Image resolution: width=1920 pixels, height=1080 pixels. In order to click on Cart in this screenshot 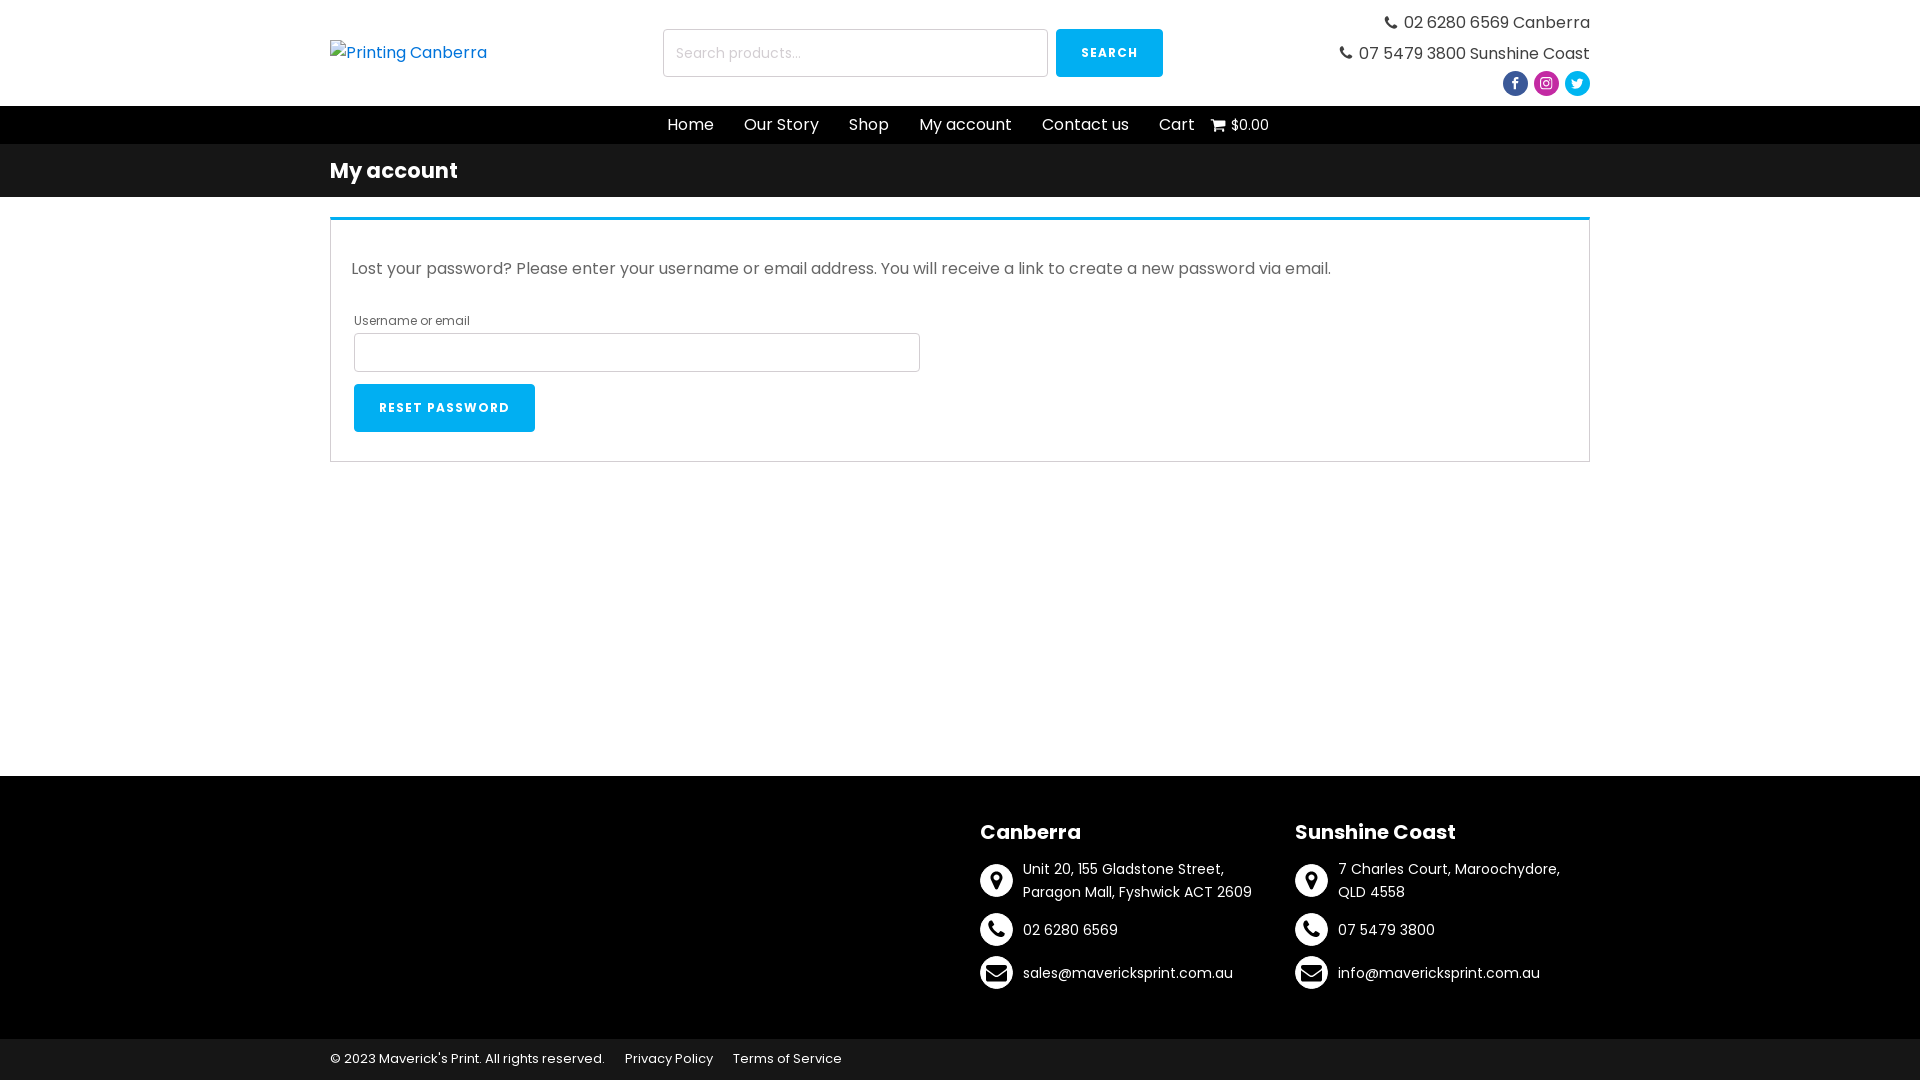, I will do `click(1177, 125)`.